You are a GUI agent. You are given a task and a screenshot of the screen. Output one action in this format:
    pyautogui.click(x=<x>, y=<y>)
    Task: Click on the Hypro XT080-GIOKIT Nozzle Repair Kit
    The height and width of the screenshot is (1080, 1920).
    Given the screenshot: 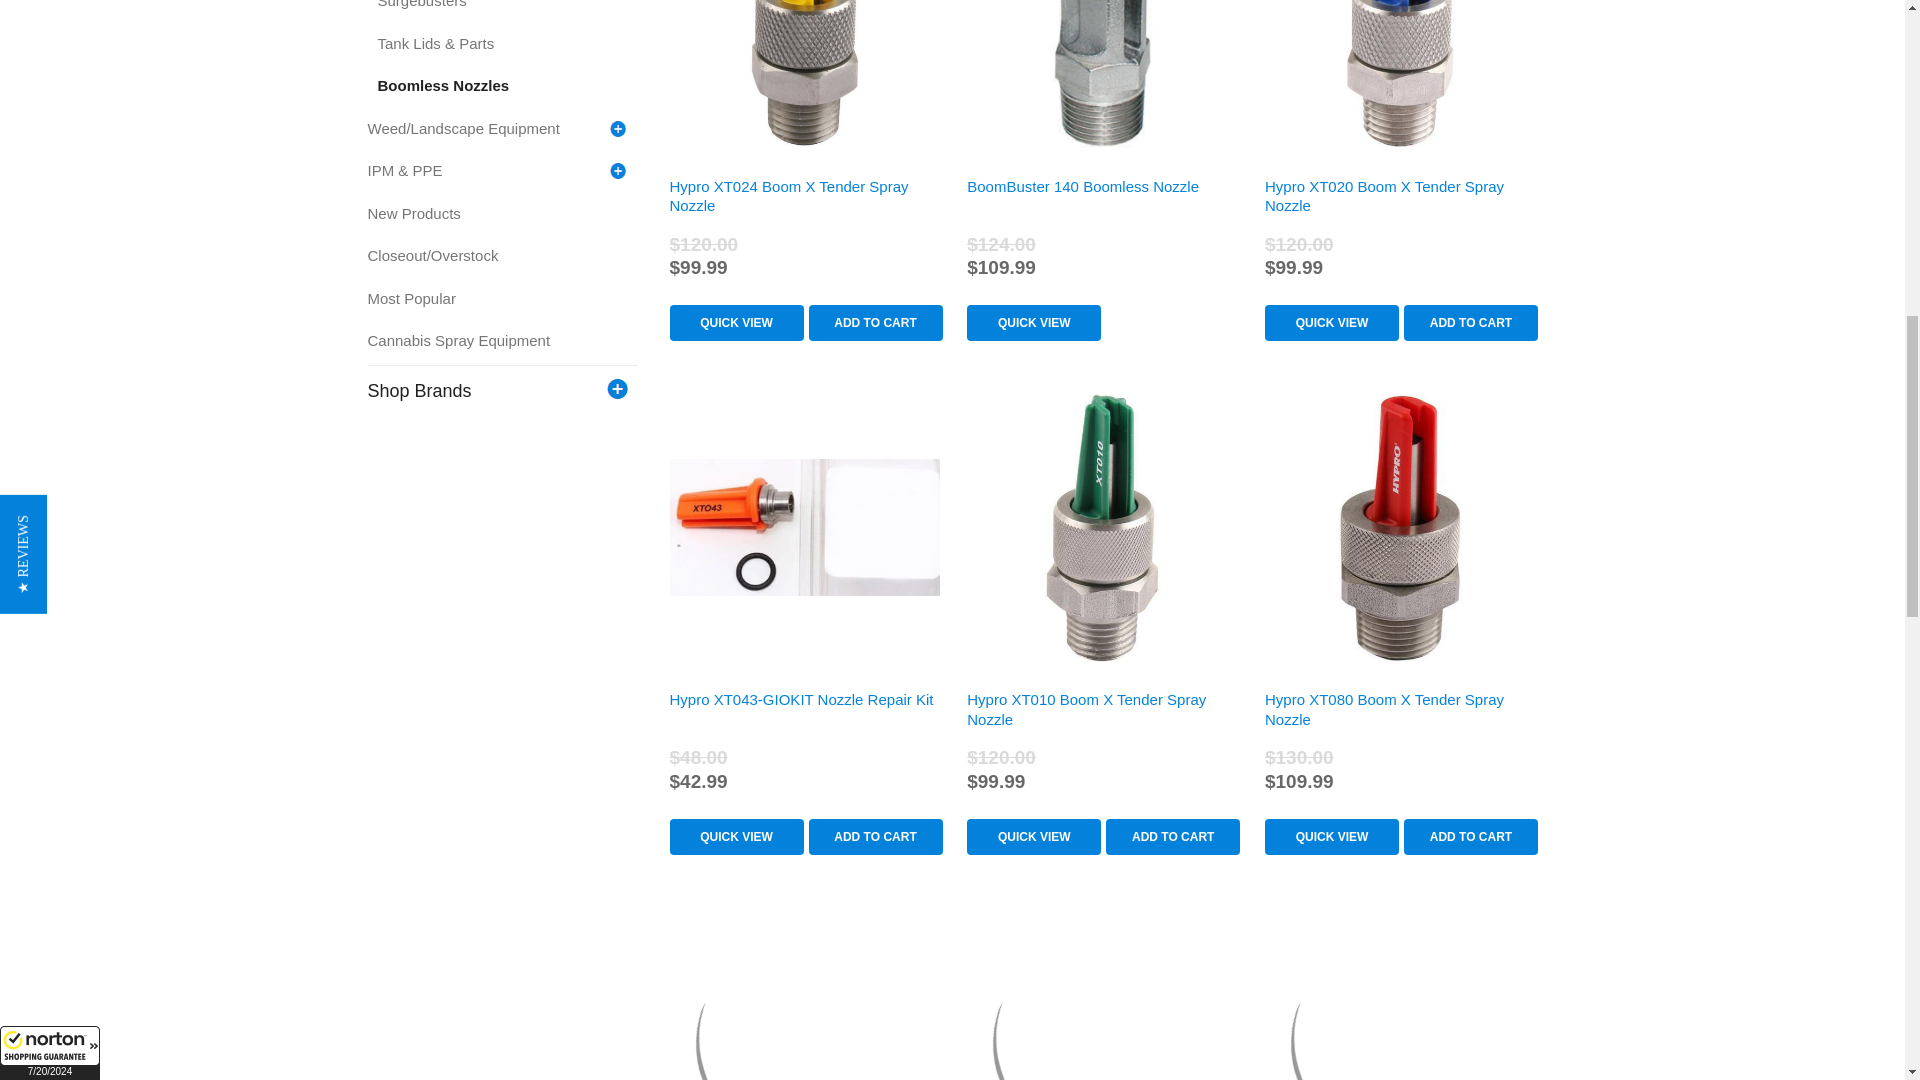 What is the action you would take?
    pyautogui.click(x=1102, y=994)
    